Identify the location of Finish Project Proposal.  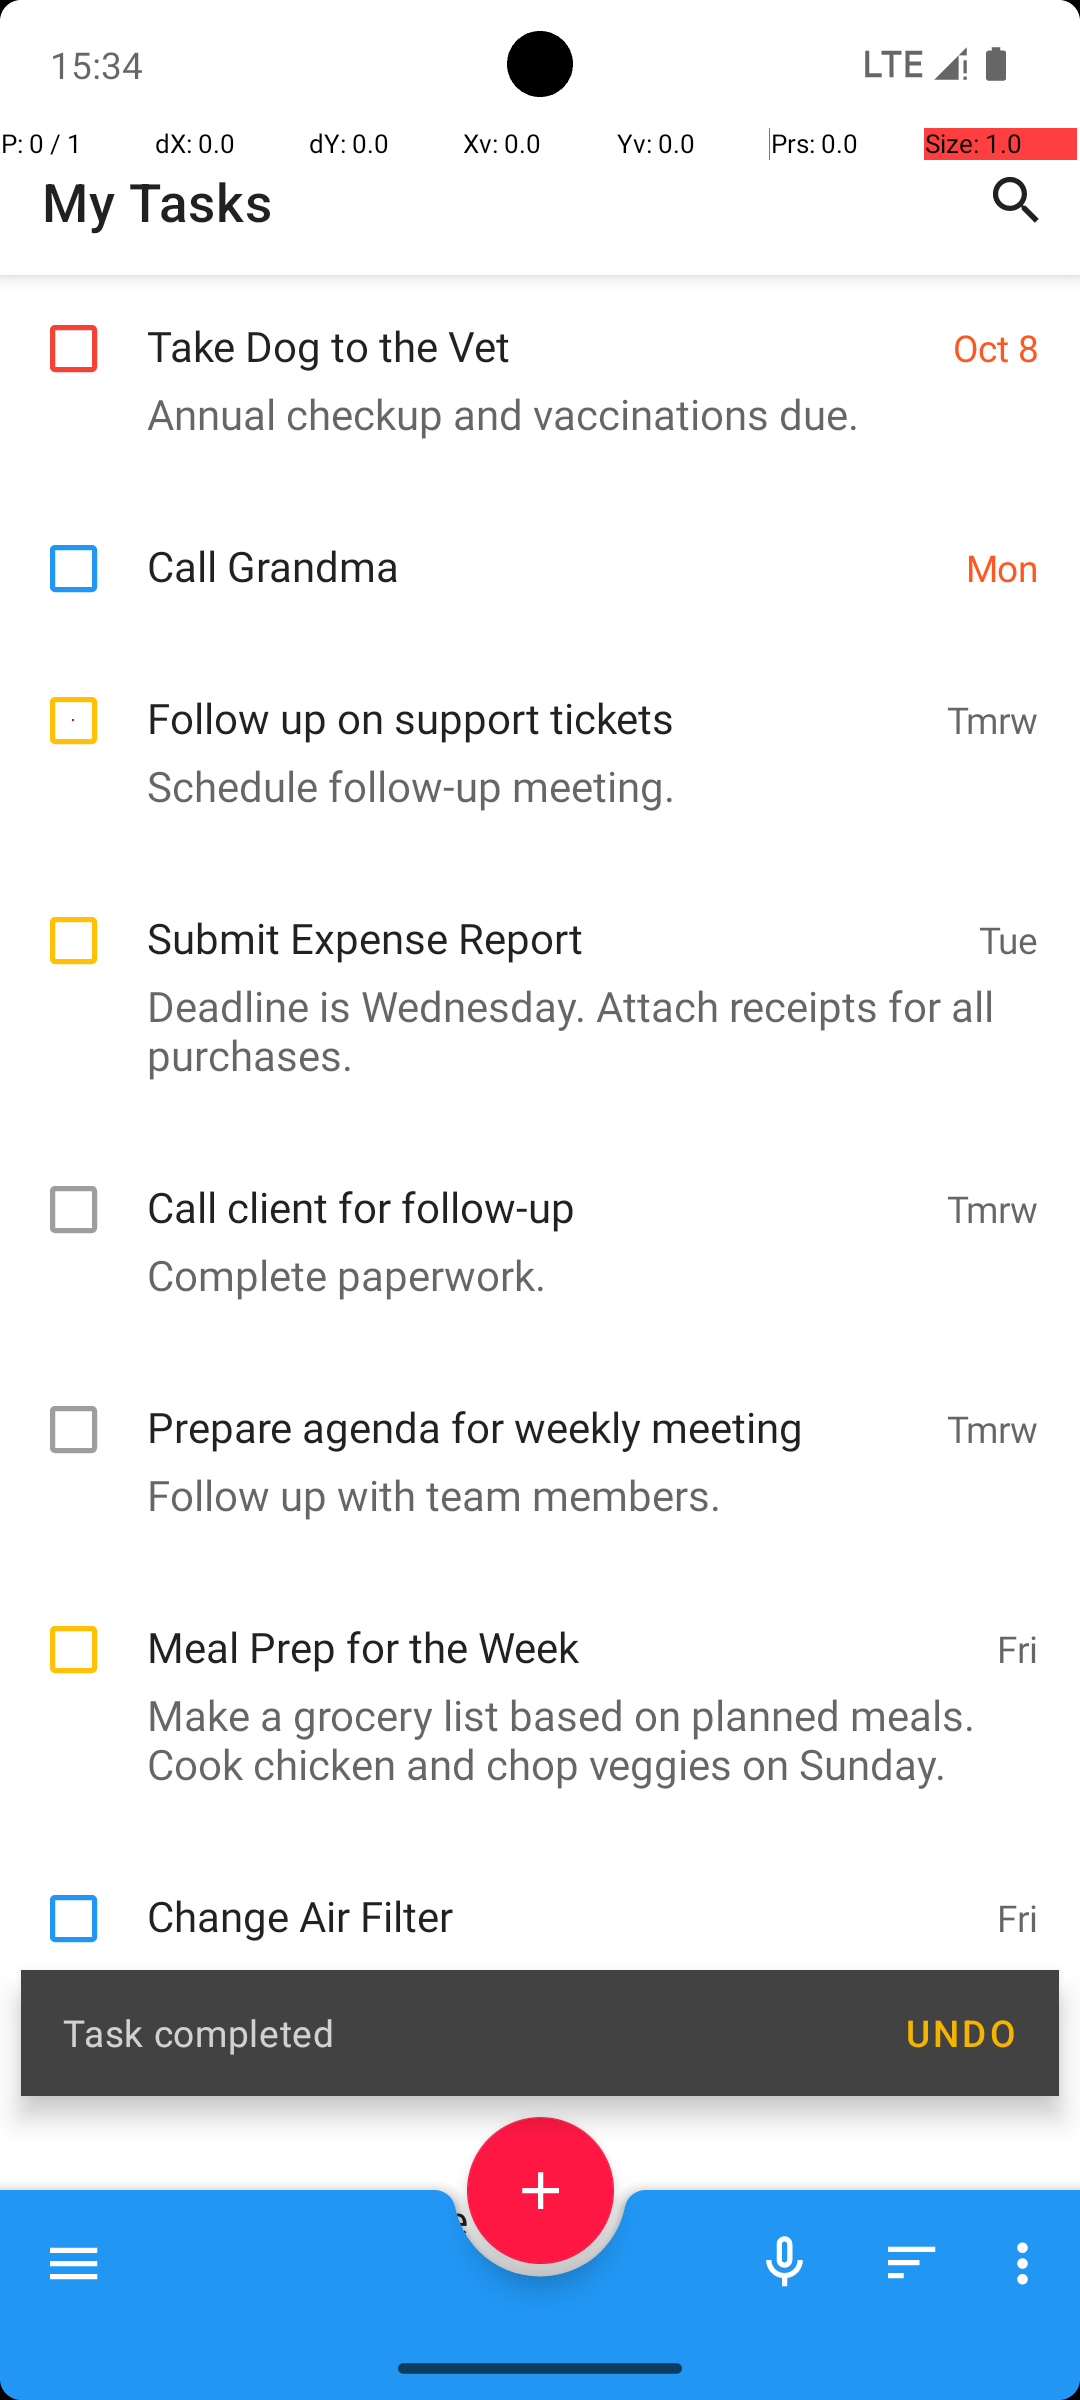
(556, 2100).